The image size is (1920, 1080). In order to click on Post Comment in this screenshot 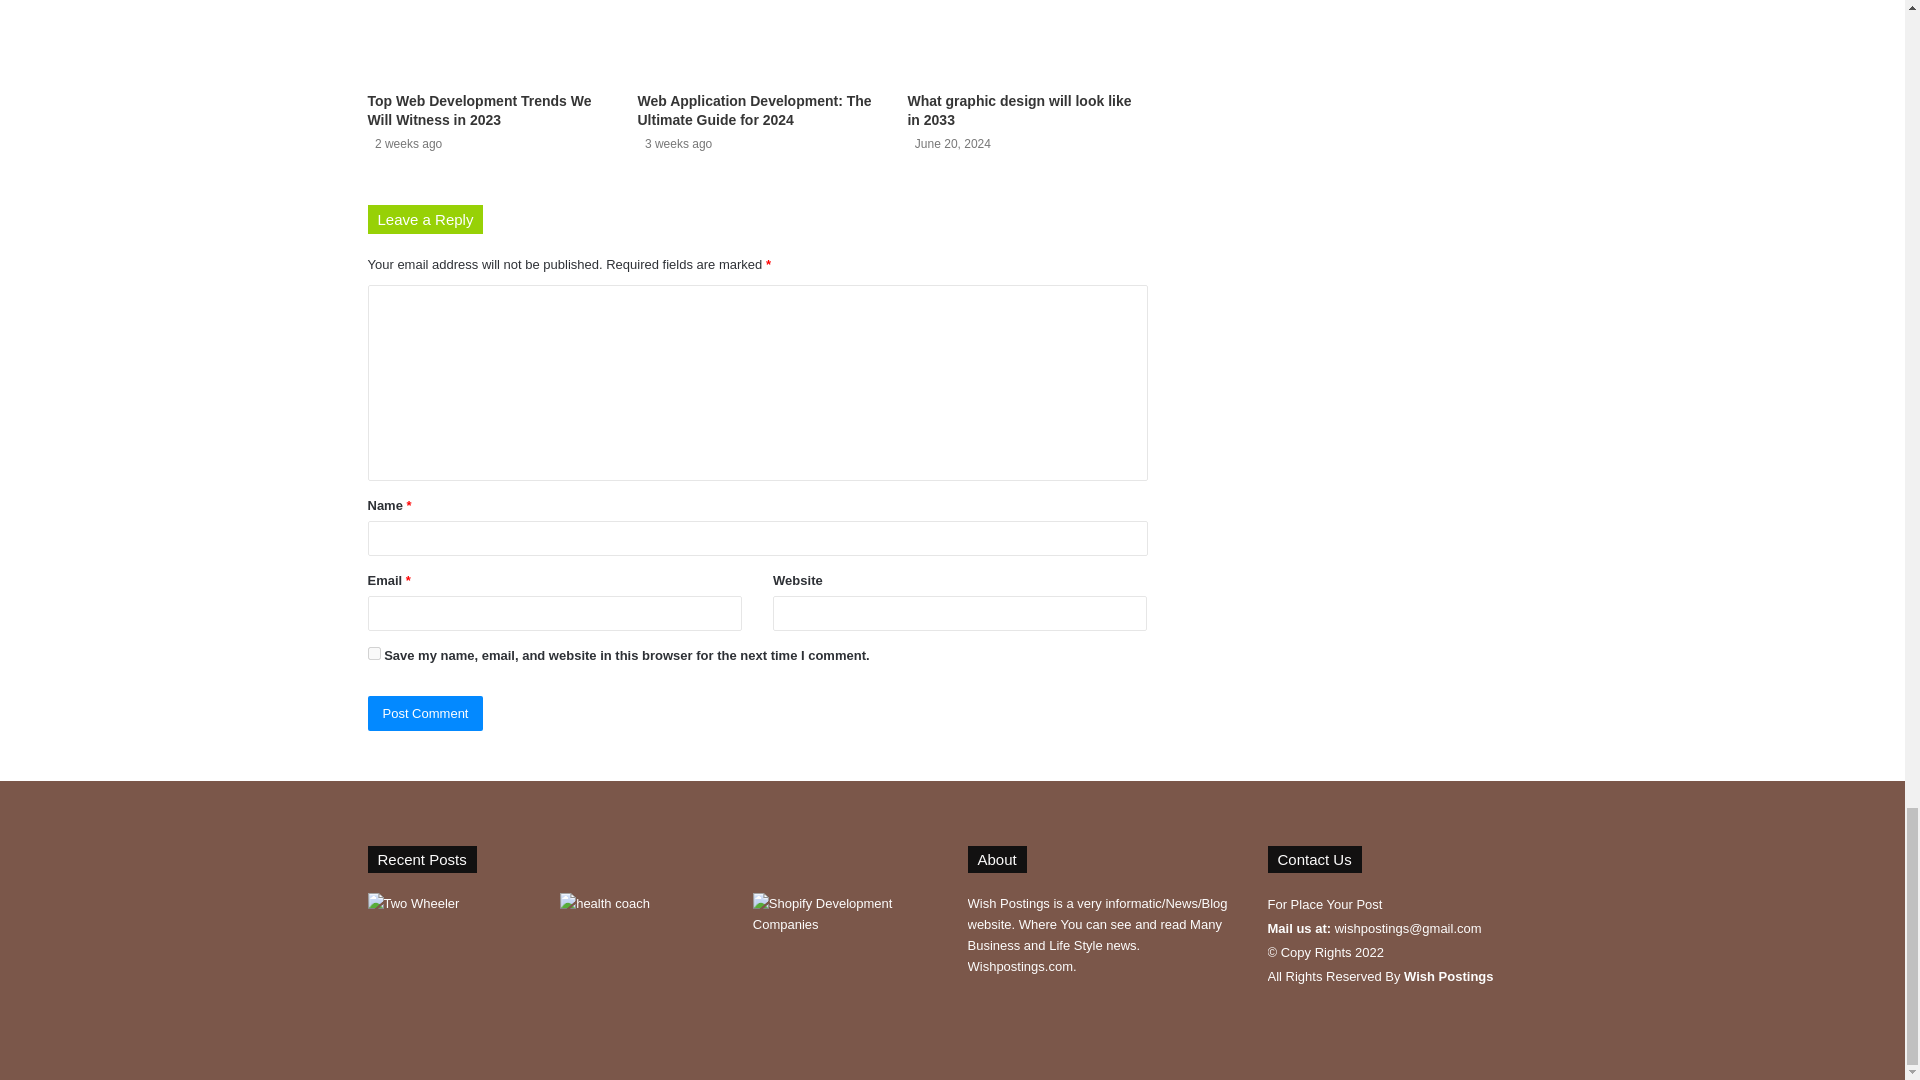, I will do `click(426, 713)`.